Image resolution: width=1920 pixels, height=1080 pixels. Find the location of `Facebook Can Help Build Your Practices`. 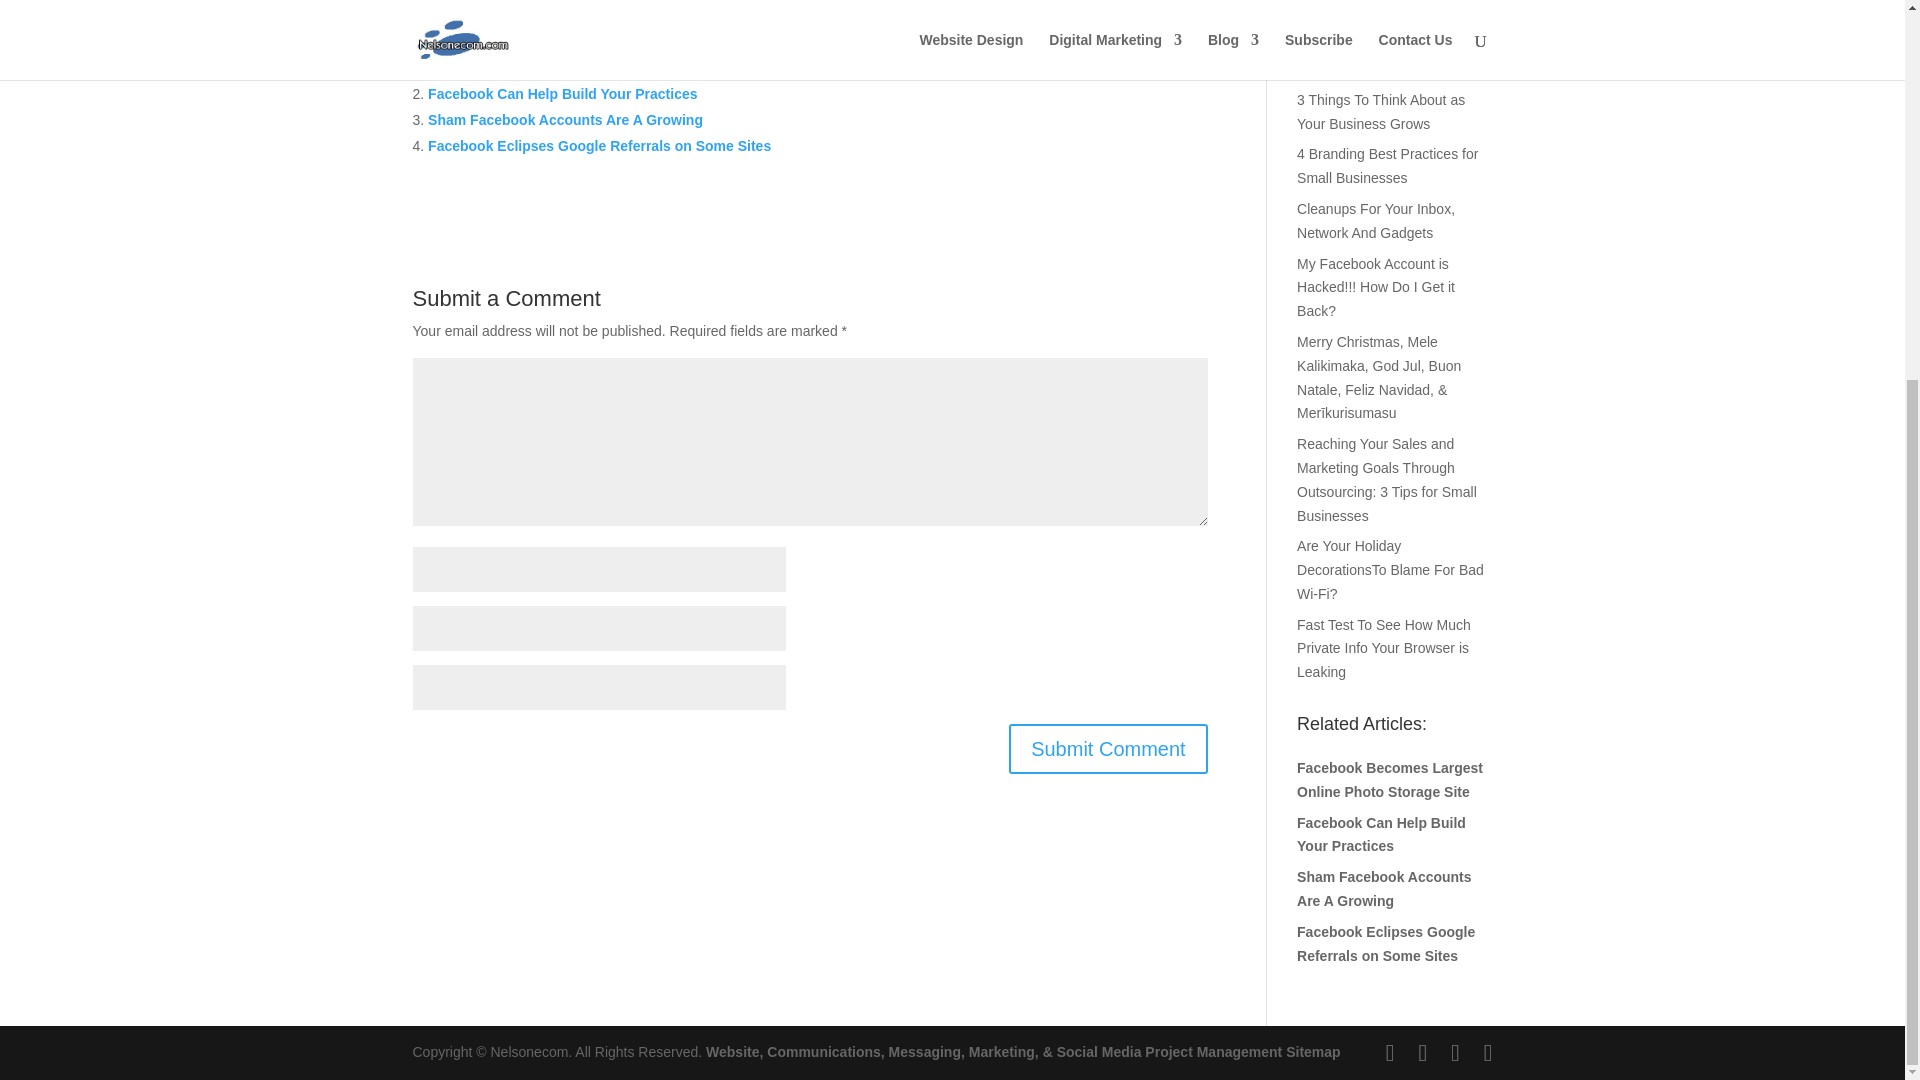

Facebook Can Help Build Your Practices is located at coordinates (562, 94).